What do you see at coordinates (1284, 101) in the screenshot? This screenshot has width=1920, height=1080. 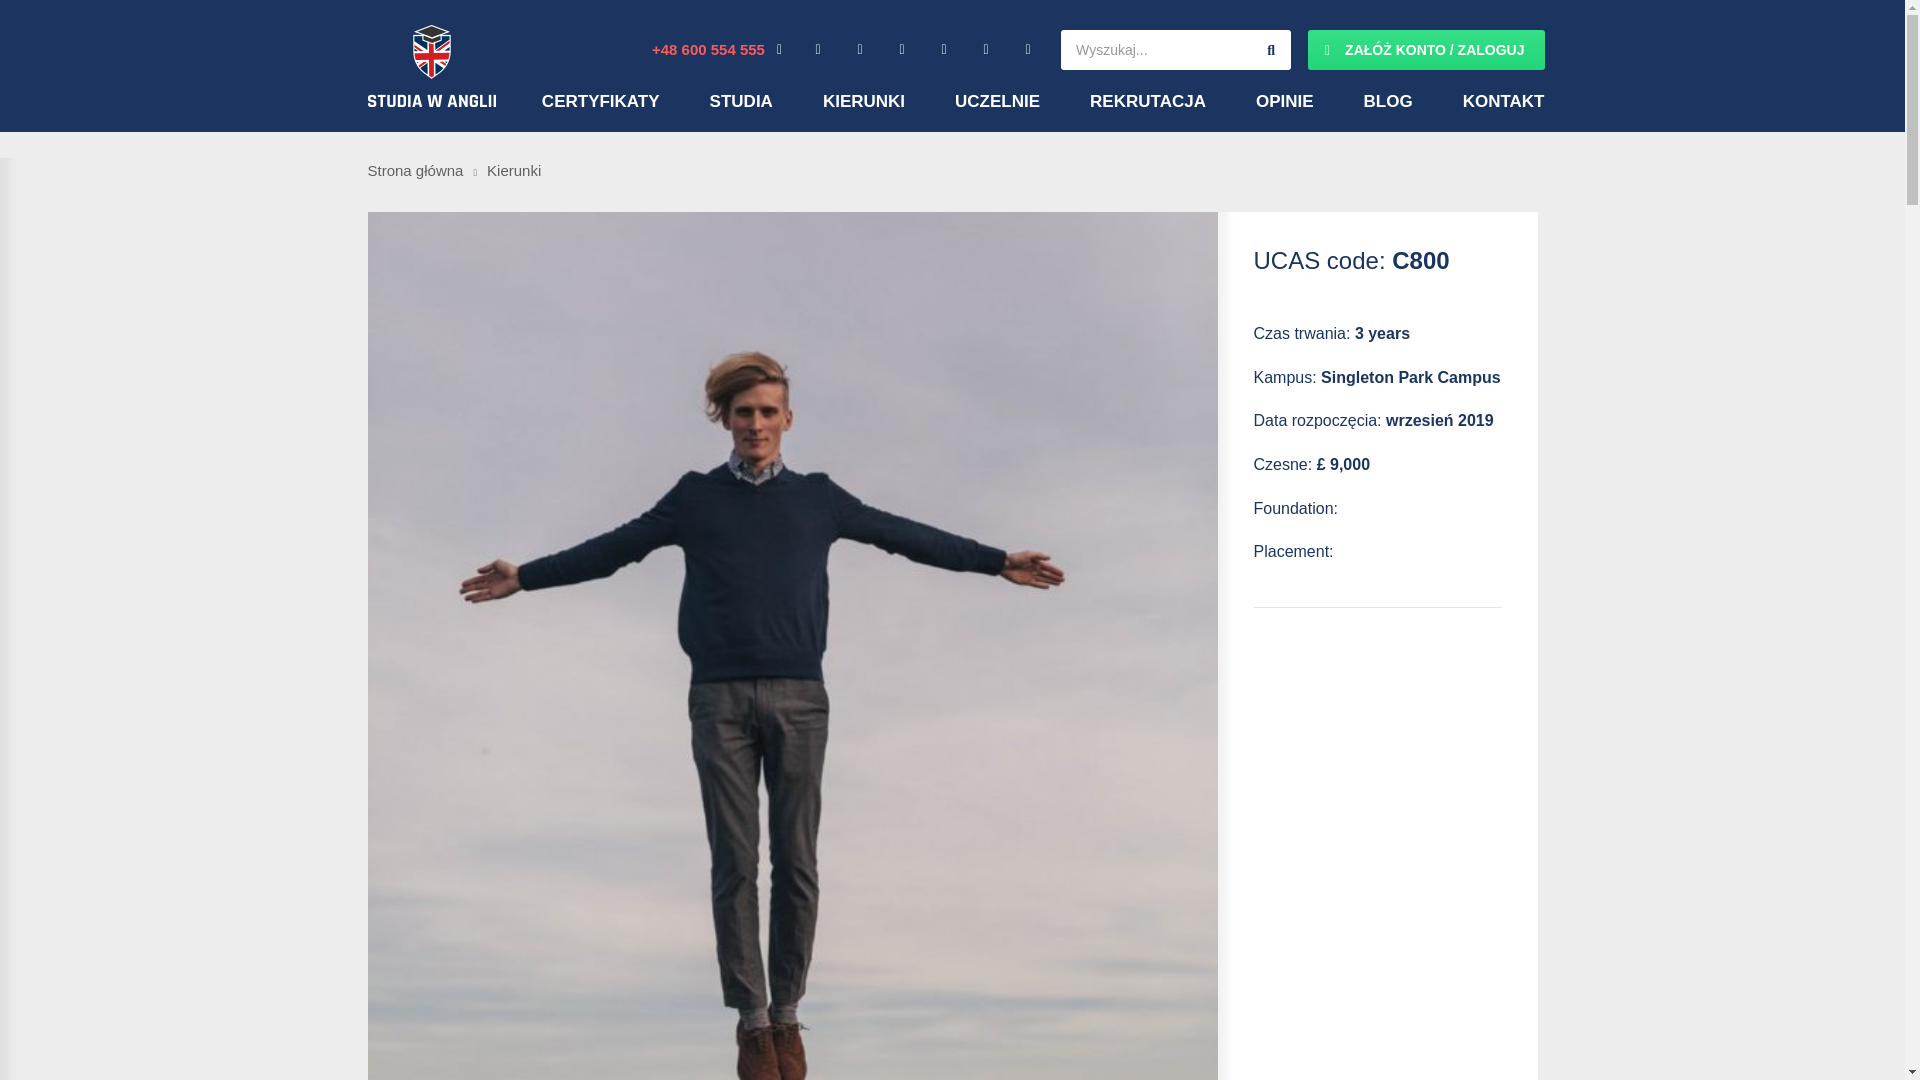 I see `OPINIE` at bounding box center [1284, 101].